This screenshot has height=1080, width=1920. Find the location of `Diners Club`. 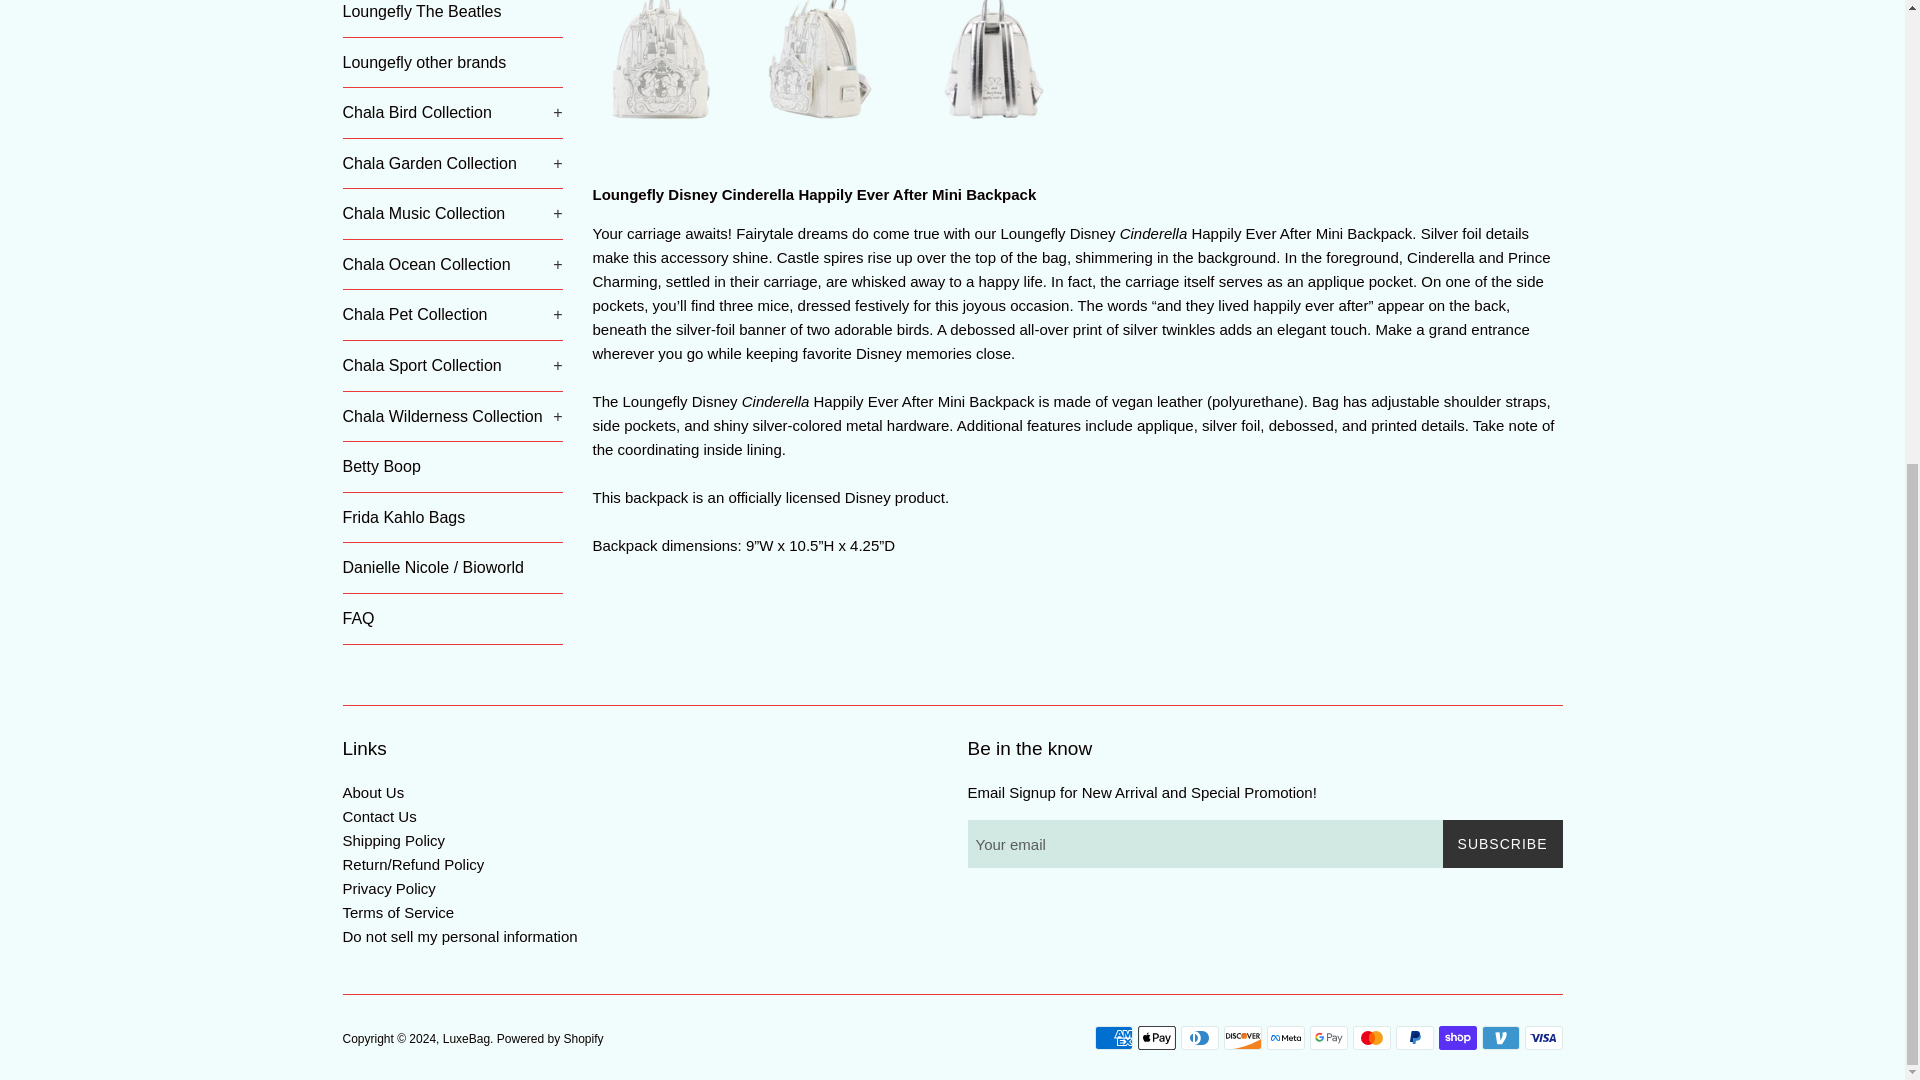

Diners Club is located at coordinates (1198, 1038).